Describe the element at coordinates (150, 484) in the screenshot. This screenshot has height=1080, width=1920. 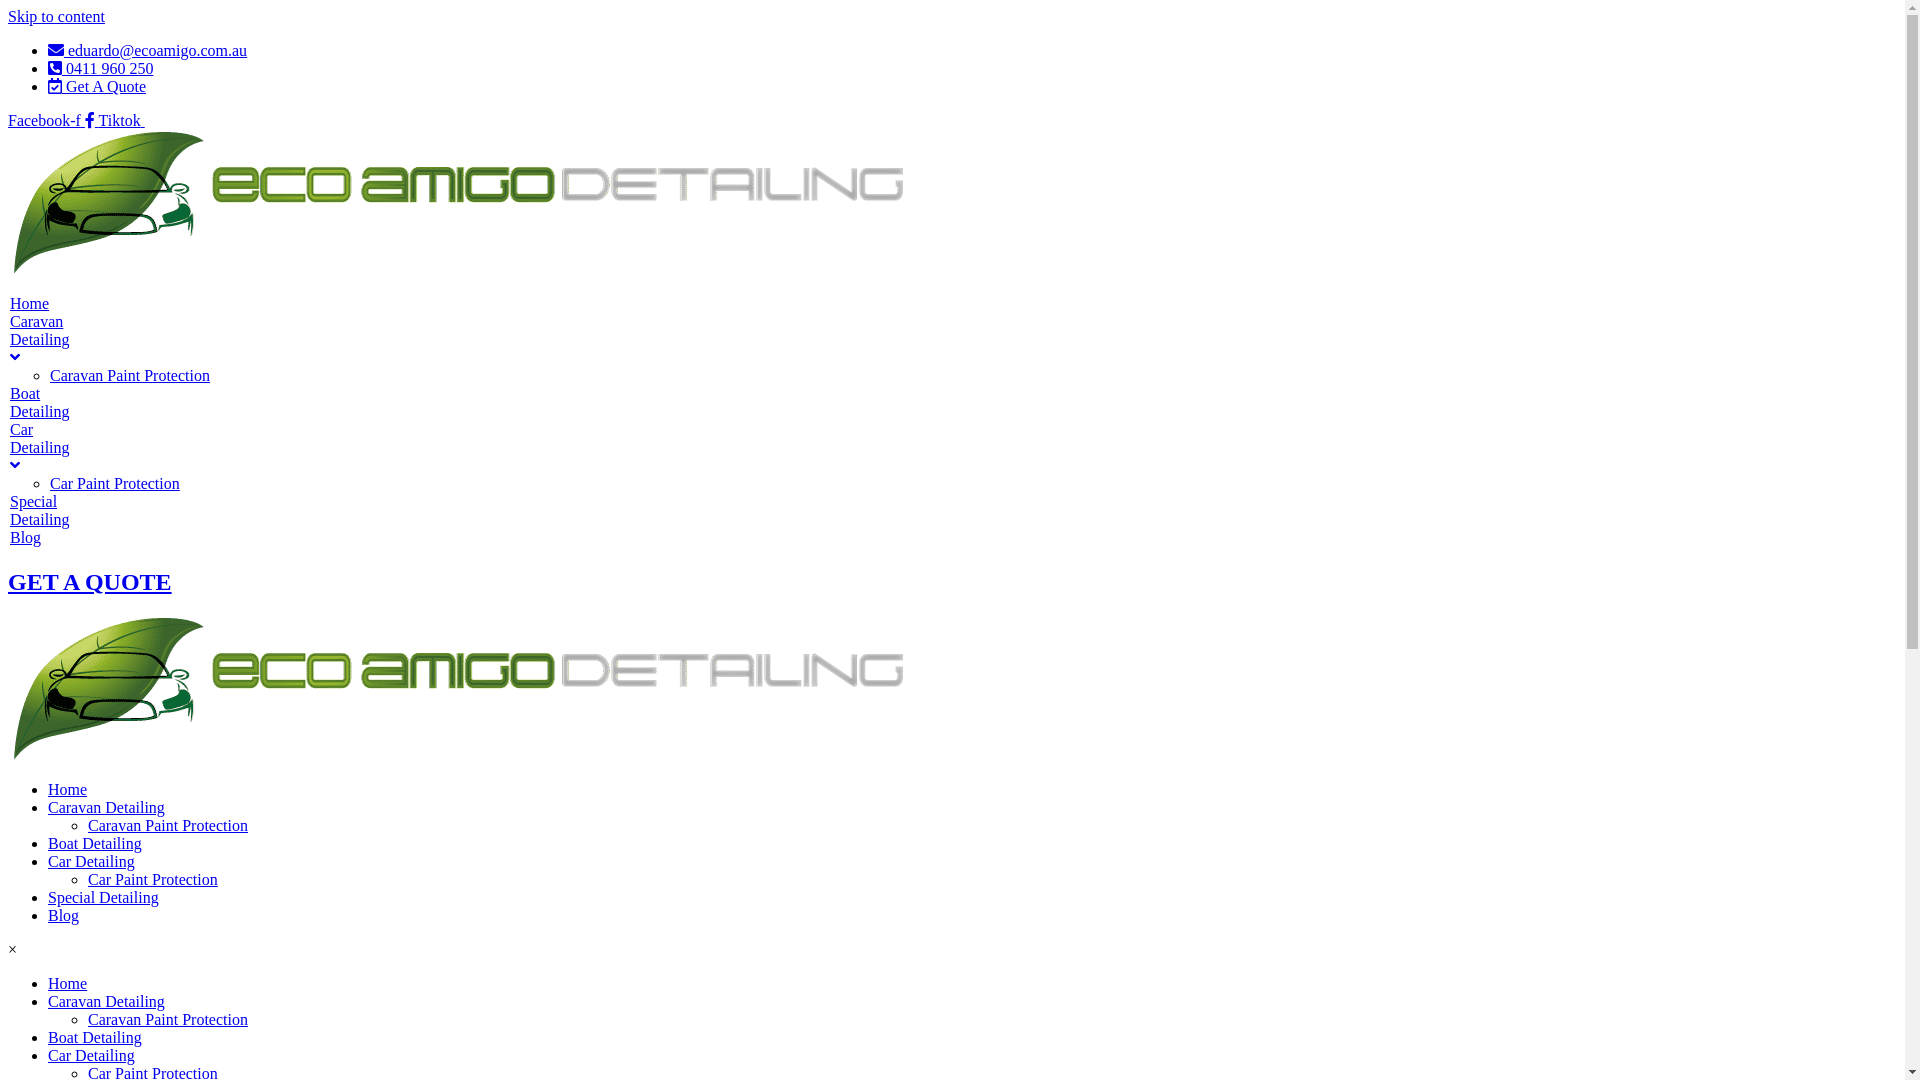
I see `Car Paint Protection` at that location.